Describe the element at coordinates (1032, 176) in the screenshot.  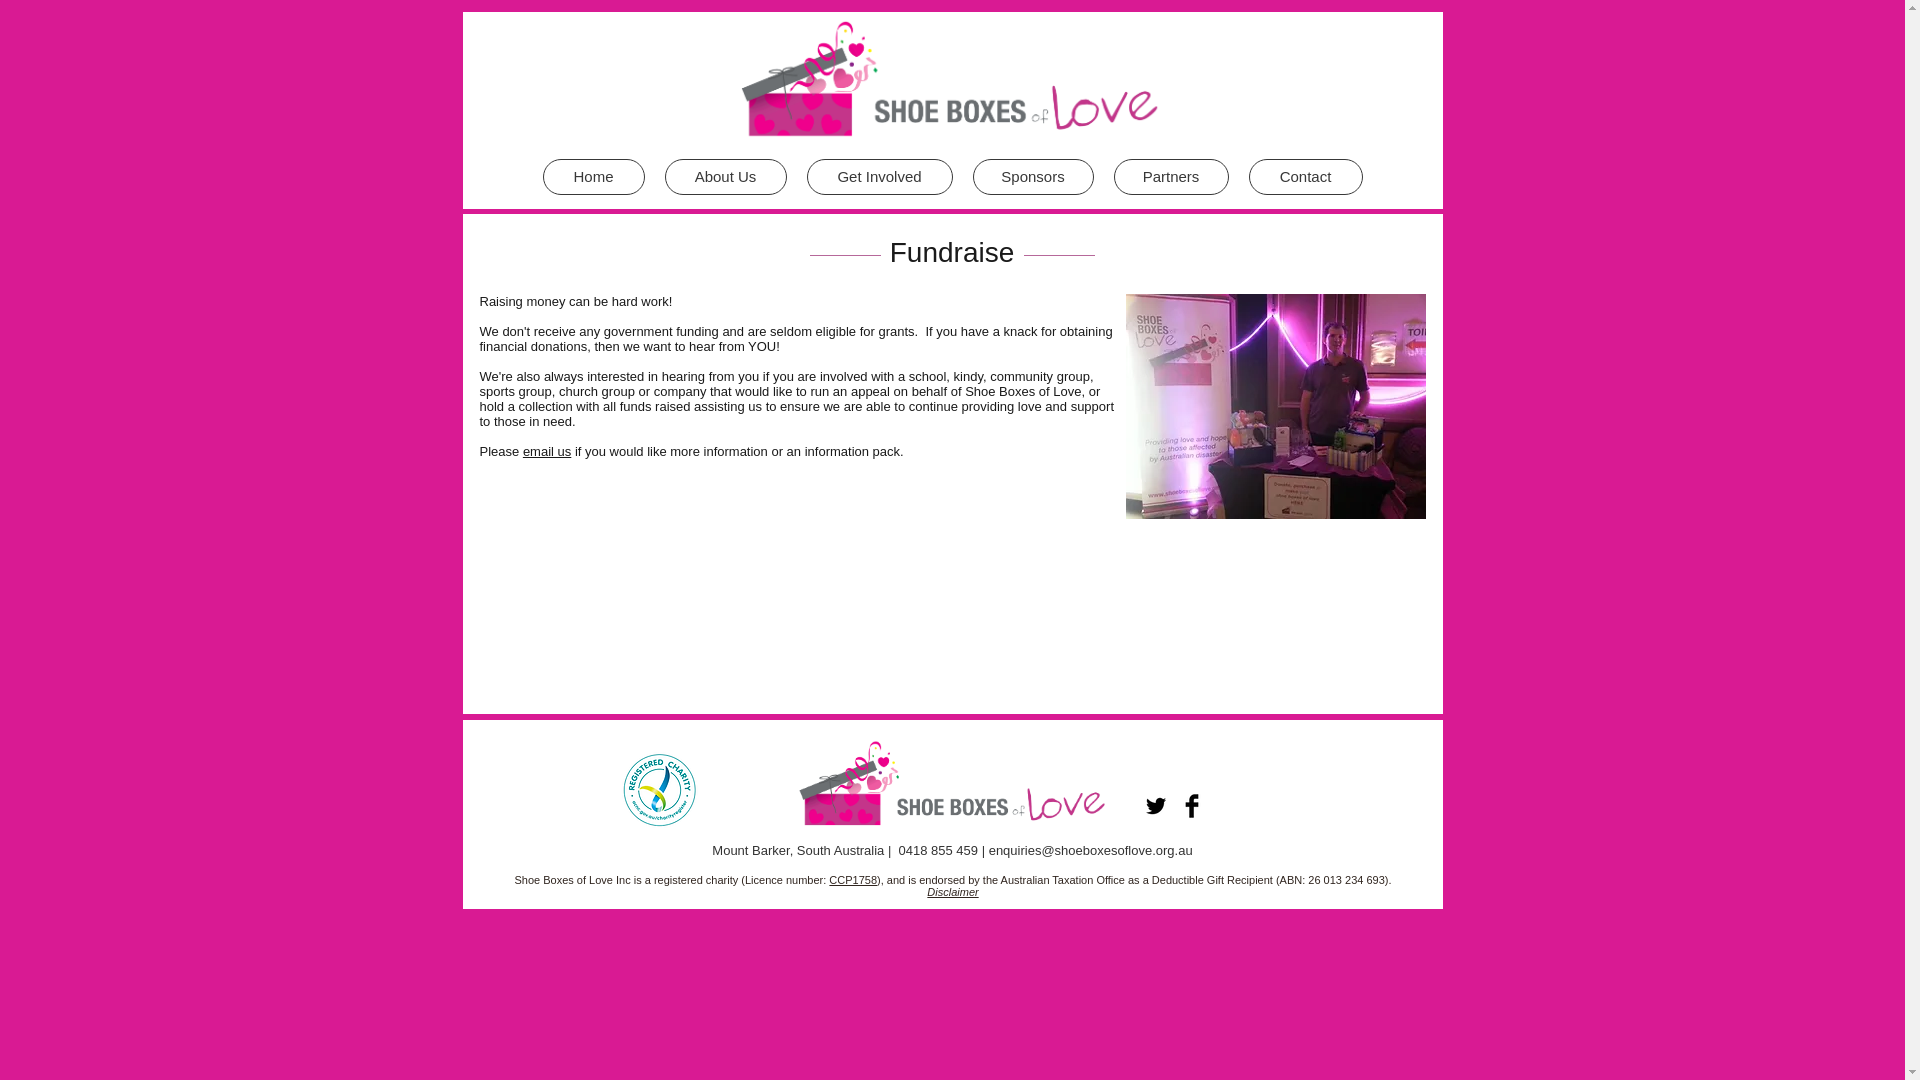
I see `Sponsors` at that location.